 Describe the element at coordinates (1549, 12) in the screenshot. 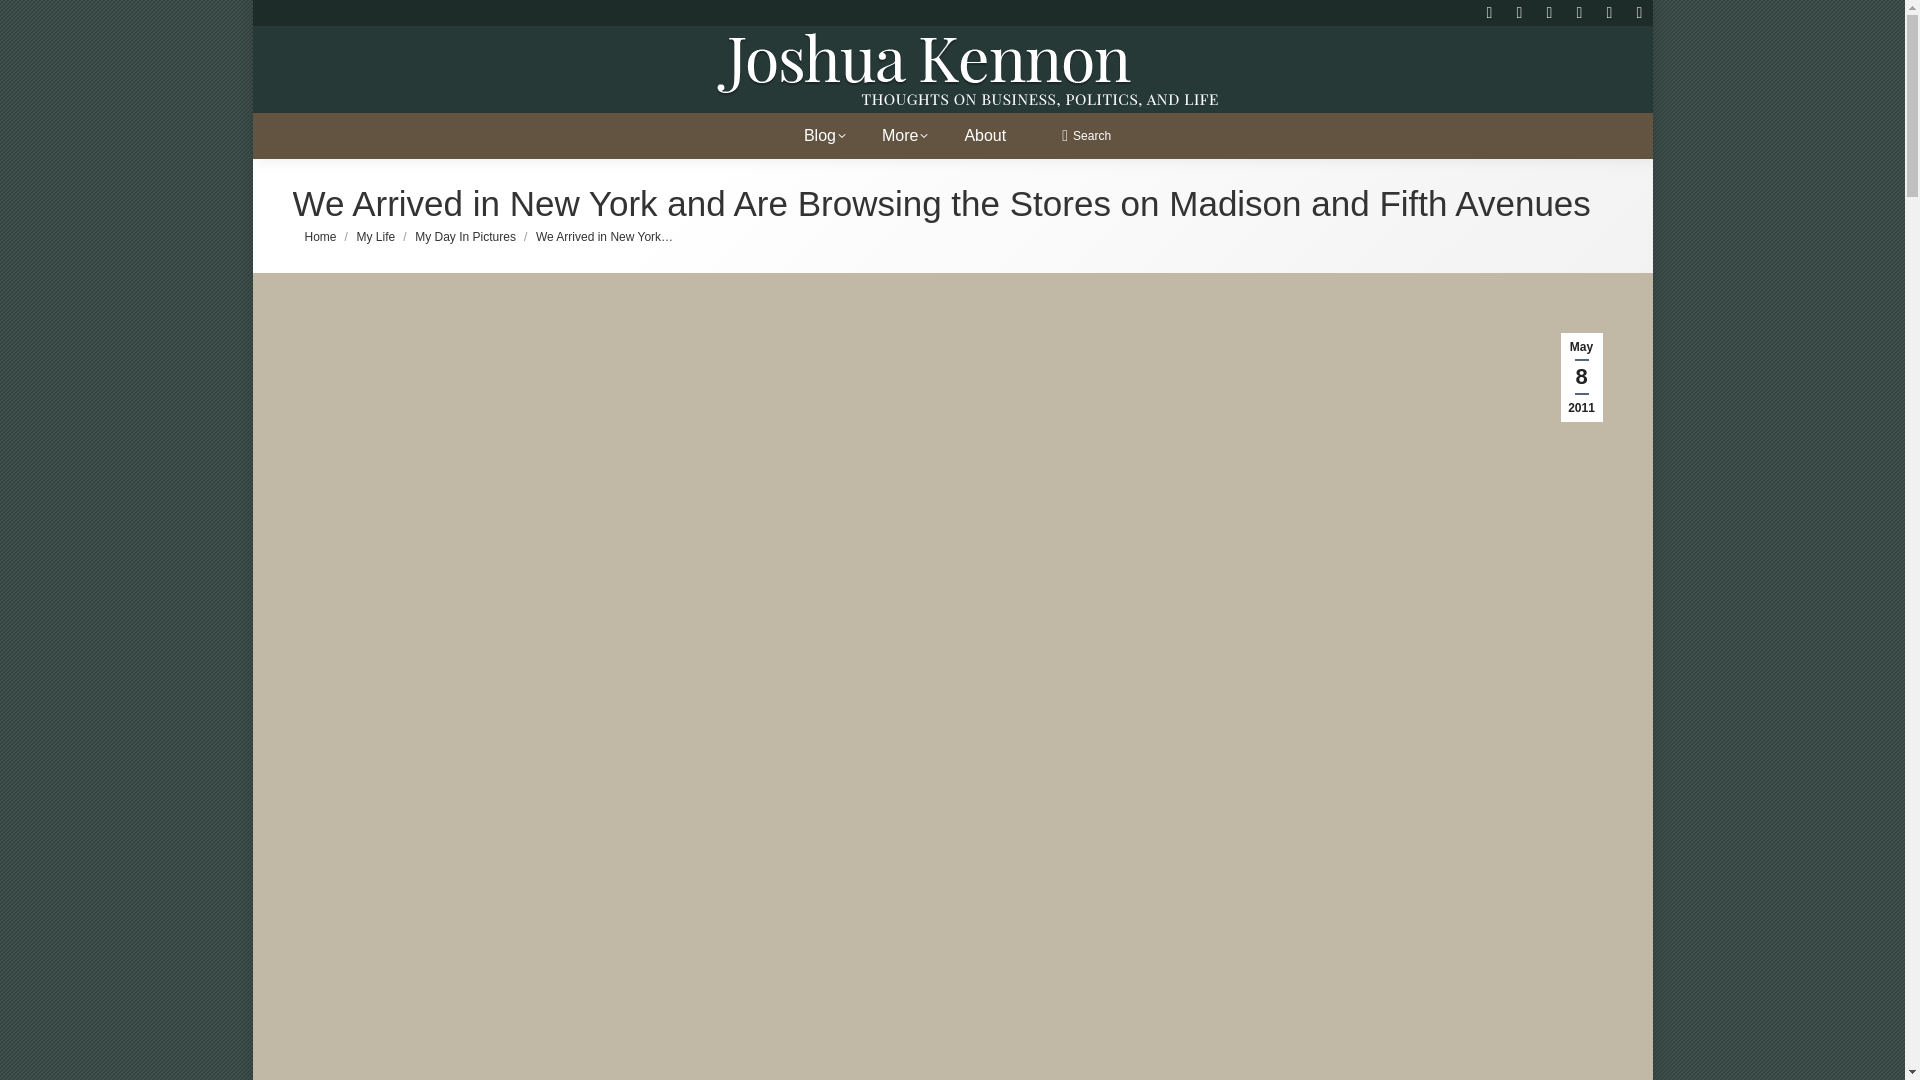

I see `Facebook page opens in new window` at that location.